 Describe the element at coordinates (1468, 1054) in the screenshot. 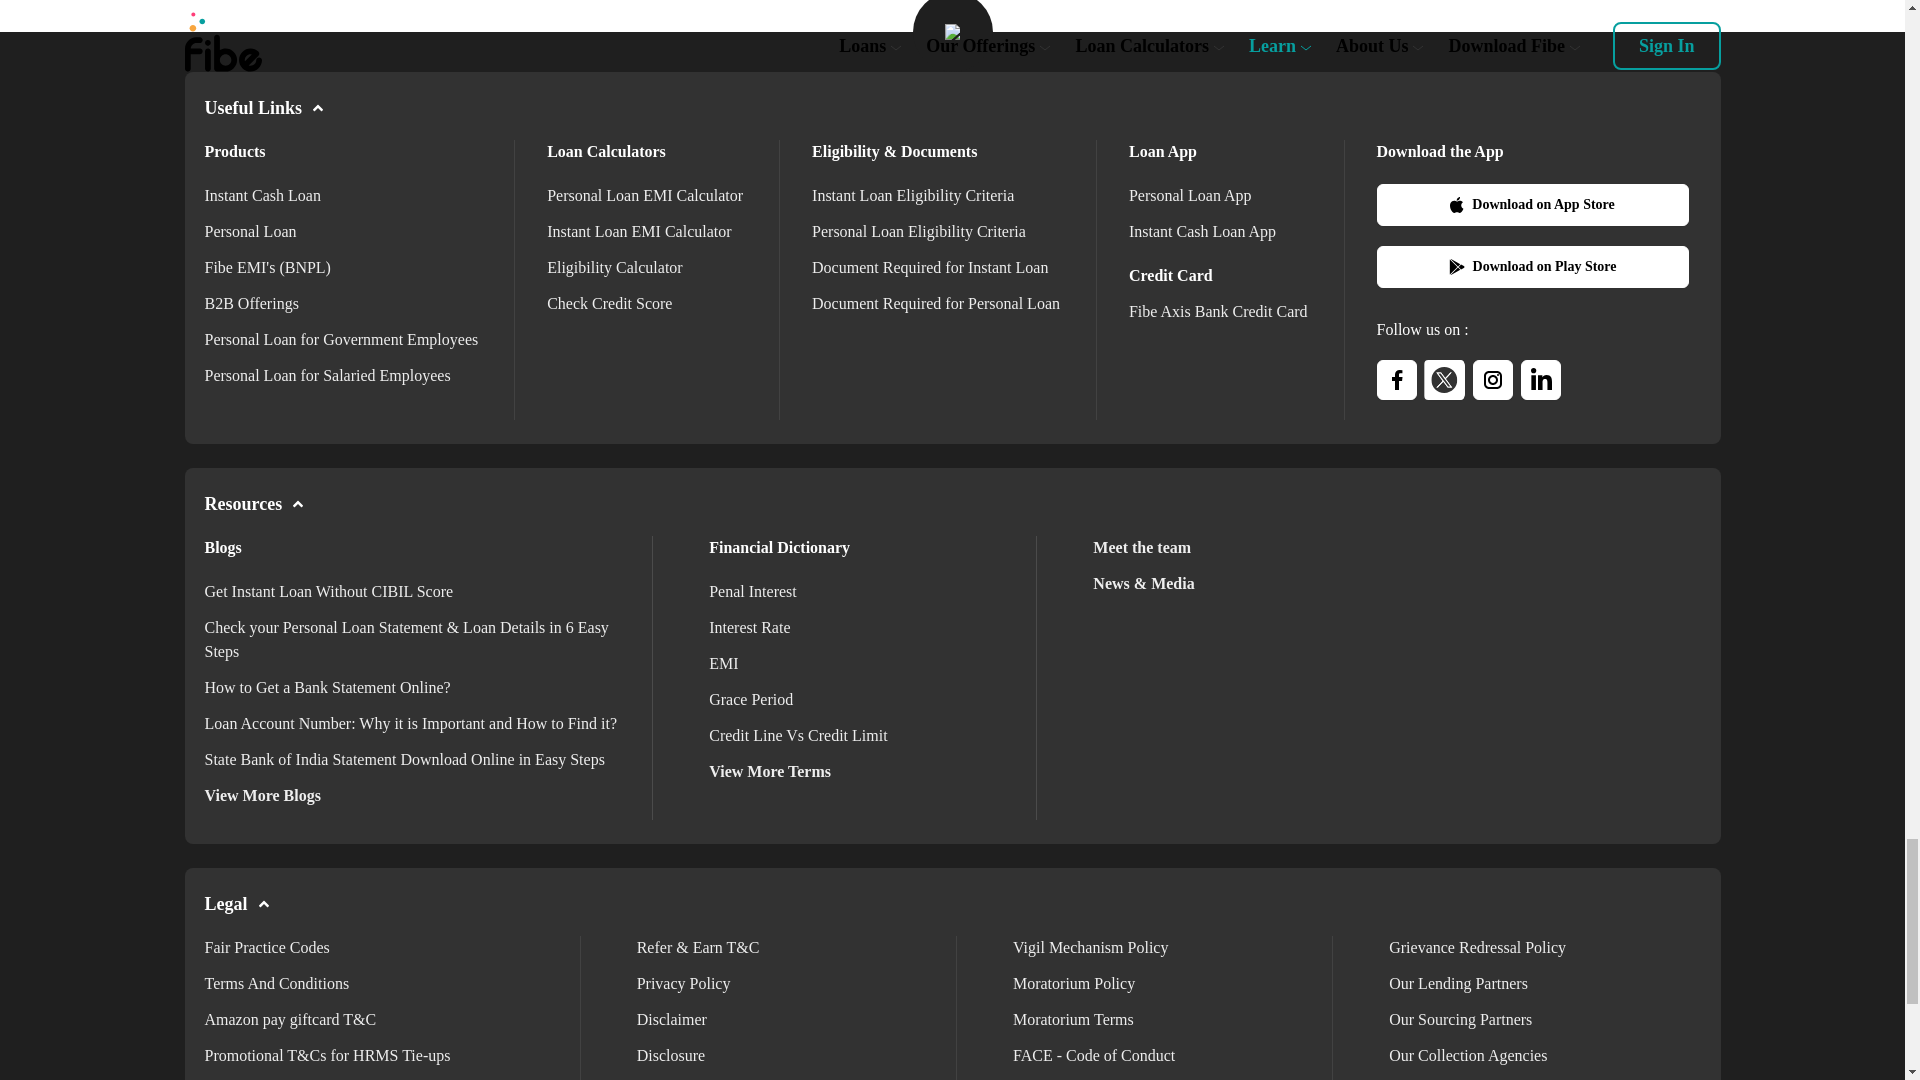

I see `Our Collection Agencies` at that location.